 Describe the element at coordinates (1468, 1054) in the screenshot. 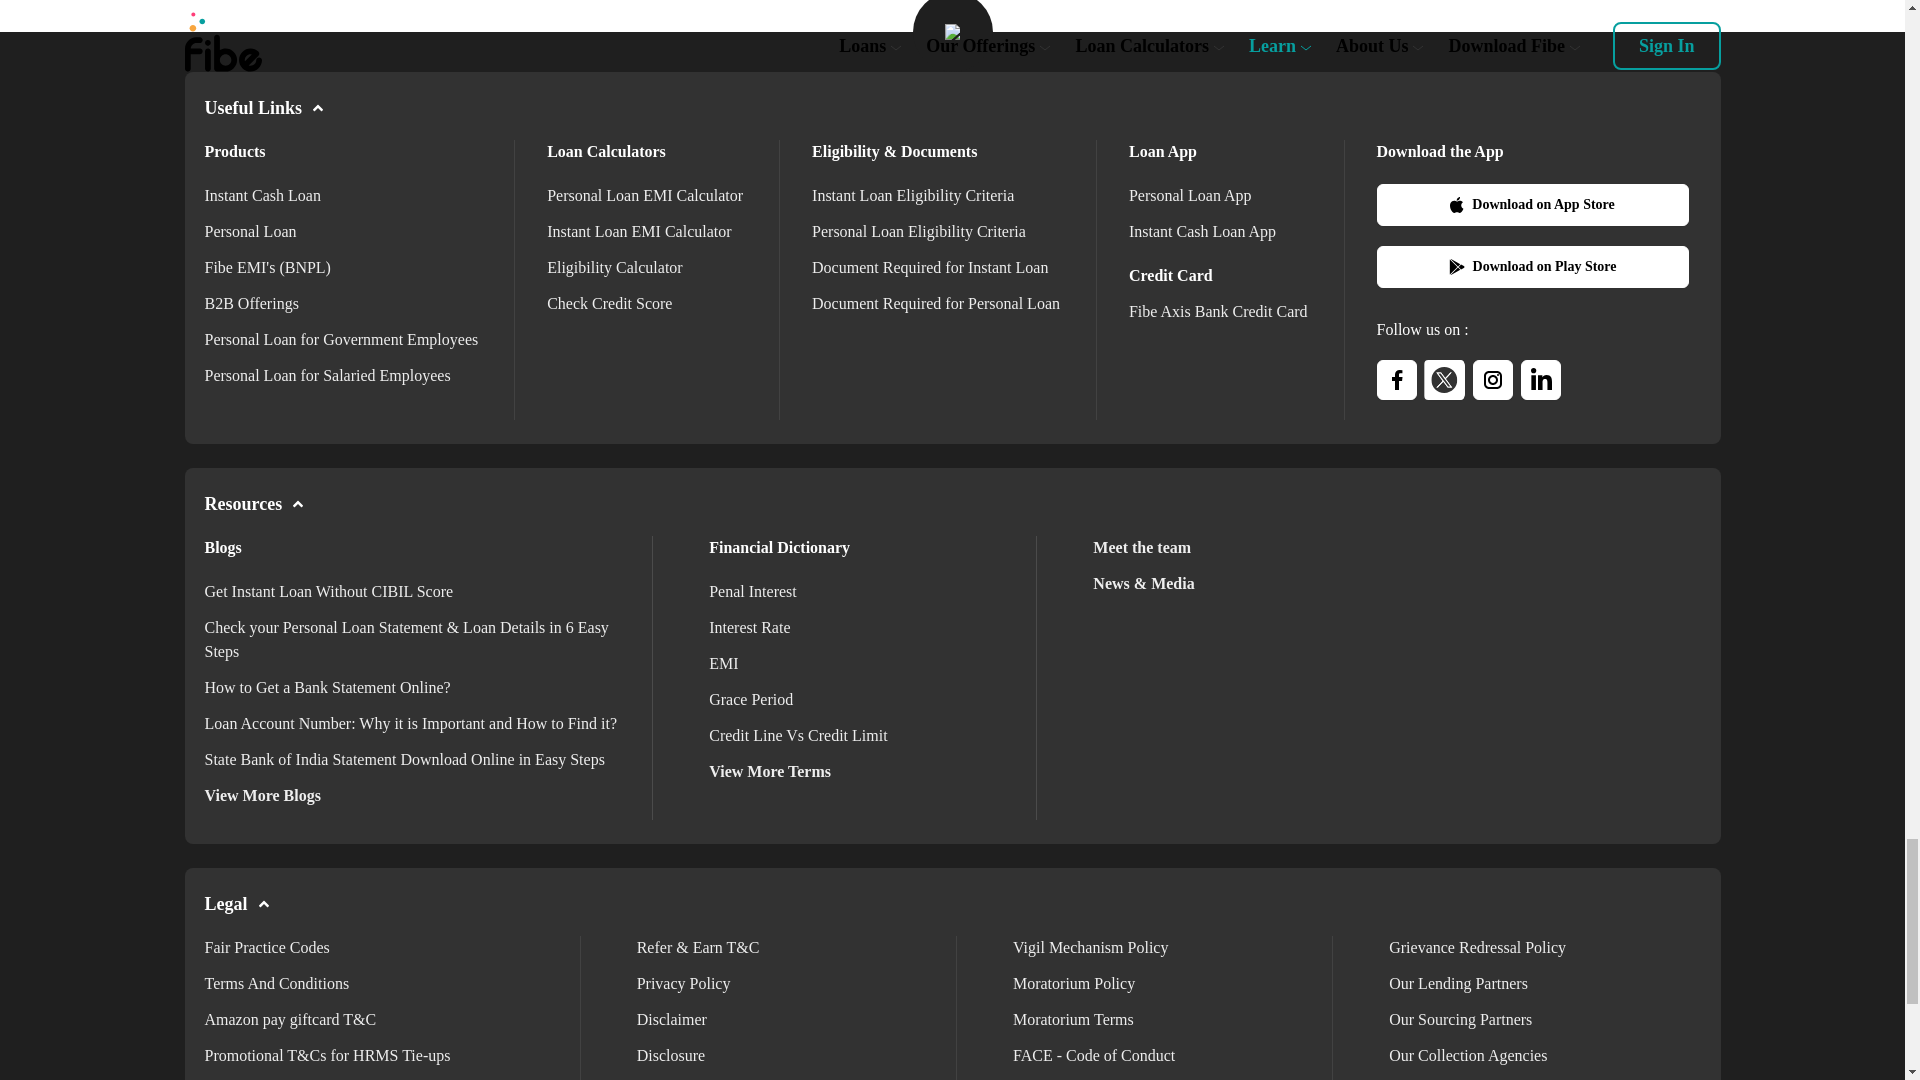

I see `Our Collection Agencies` at that location.